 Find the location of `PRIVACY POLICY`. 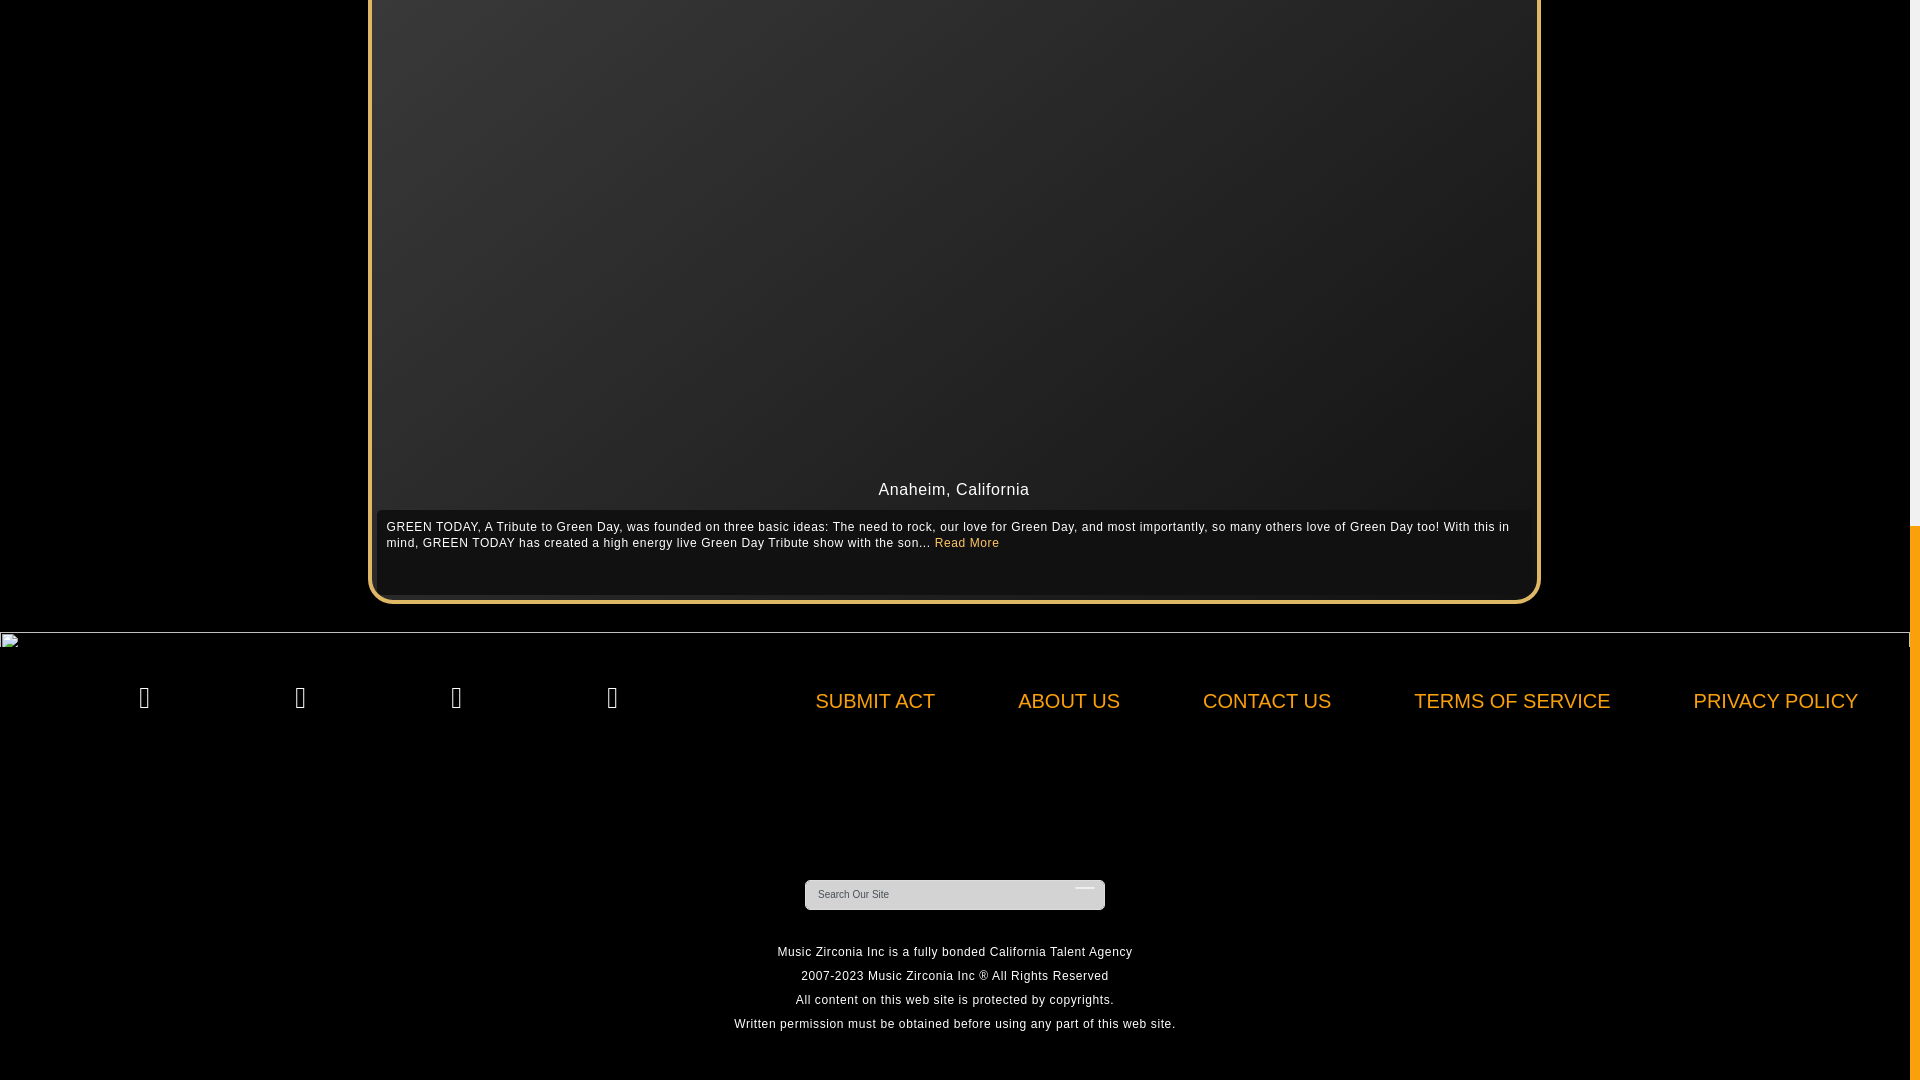

PRIVACY POLICY is located at coordinates (1776, 700).